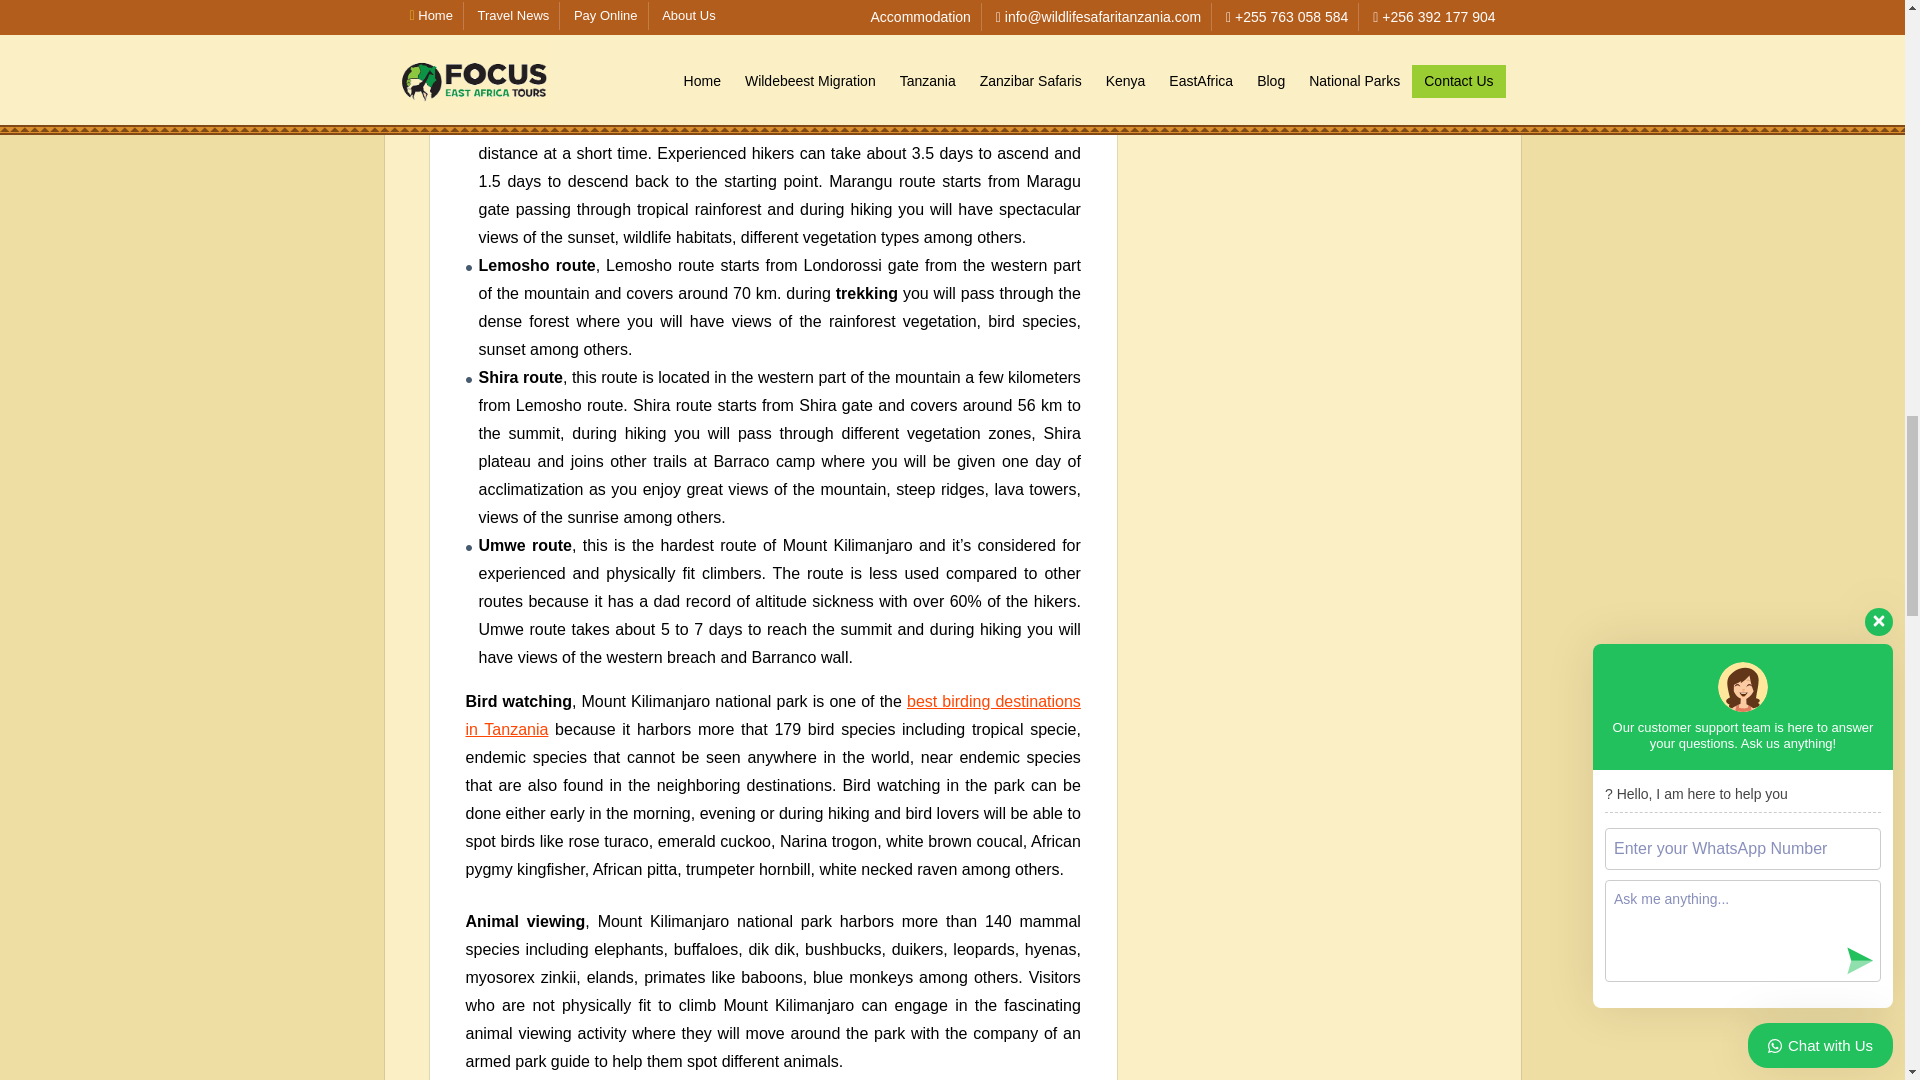 The height and width of the screenshot is (1080, 1920). What do you see at coordinates (773, 715) in the screenshot?
I see `best birding destinations in Tanzania` at bounding box center [773, 715].